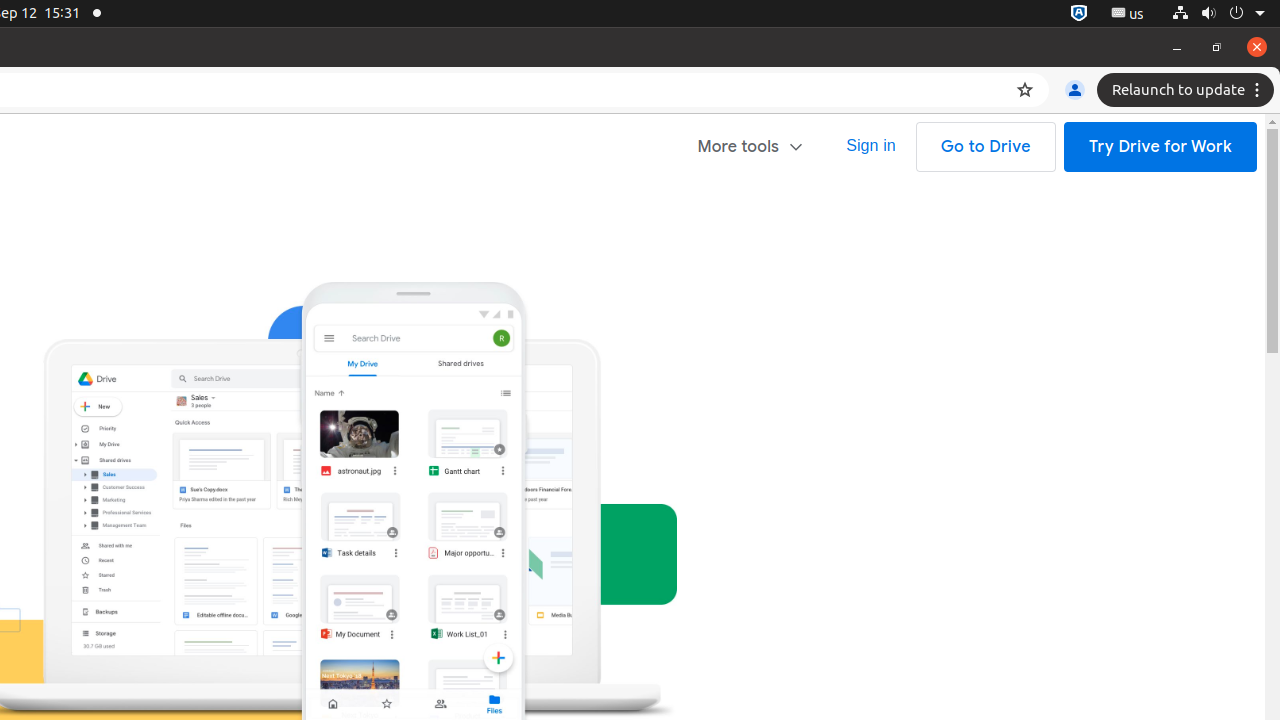 The height and width of the screenshot is (720, 1280). What do you see at coordinates (1128, 14) in the screenshot?
I see `:1.21/StatusNotifierItem` at bounding box center [1128, 14].